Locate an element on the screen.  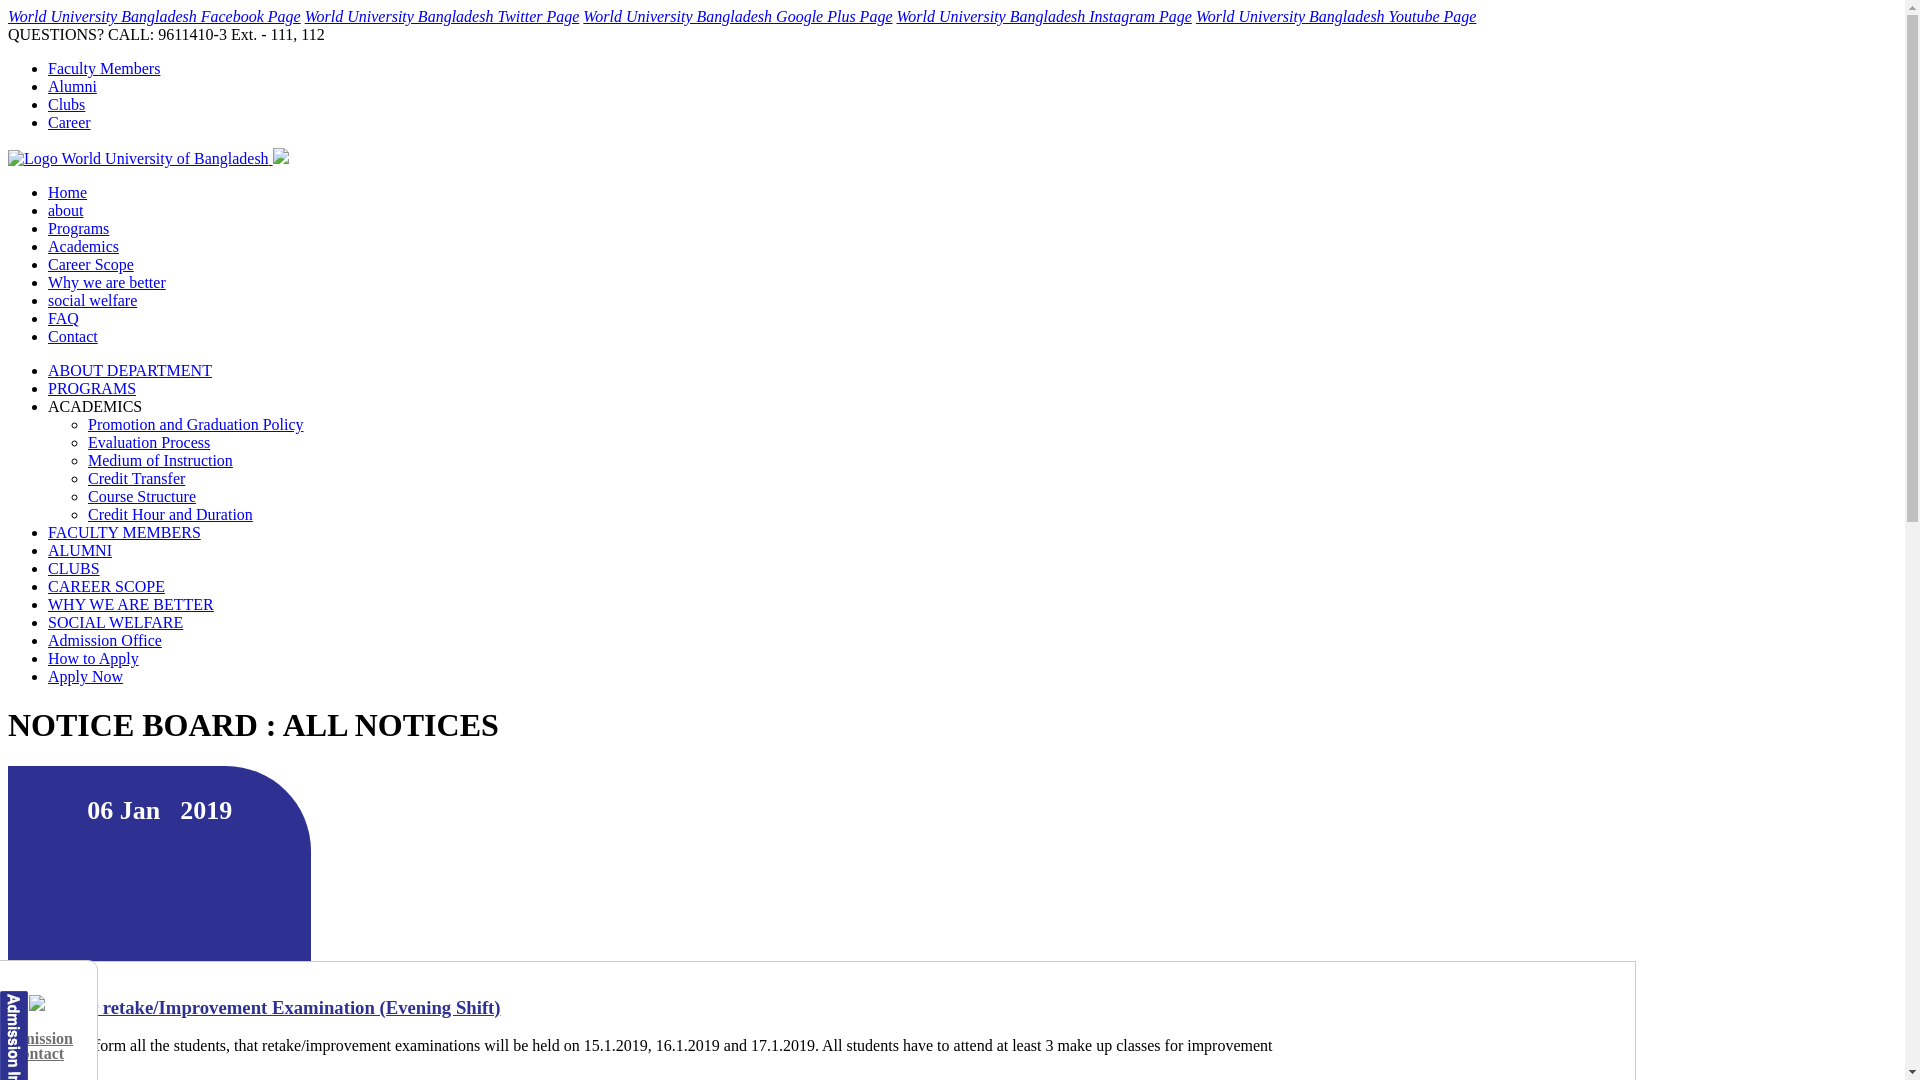
Credit Hour and Duration is located at coordinates (170, 514).